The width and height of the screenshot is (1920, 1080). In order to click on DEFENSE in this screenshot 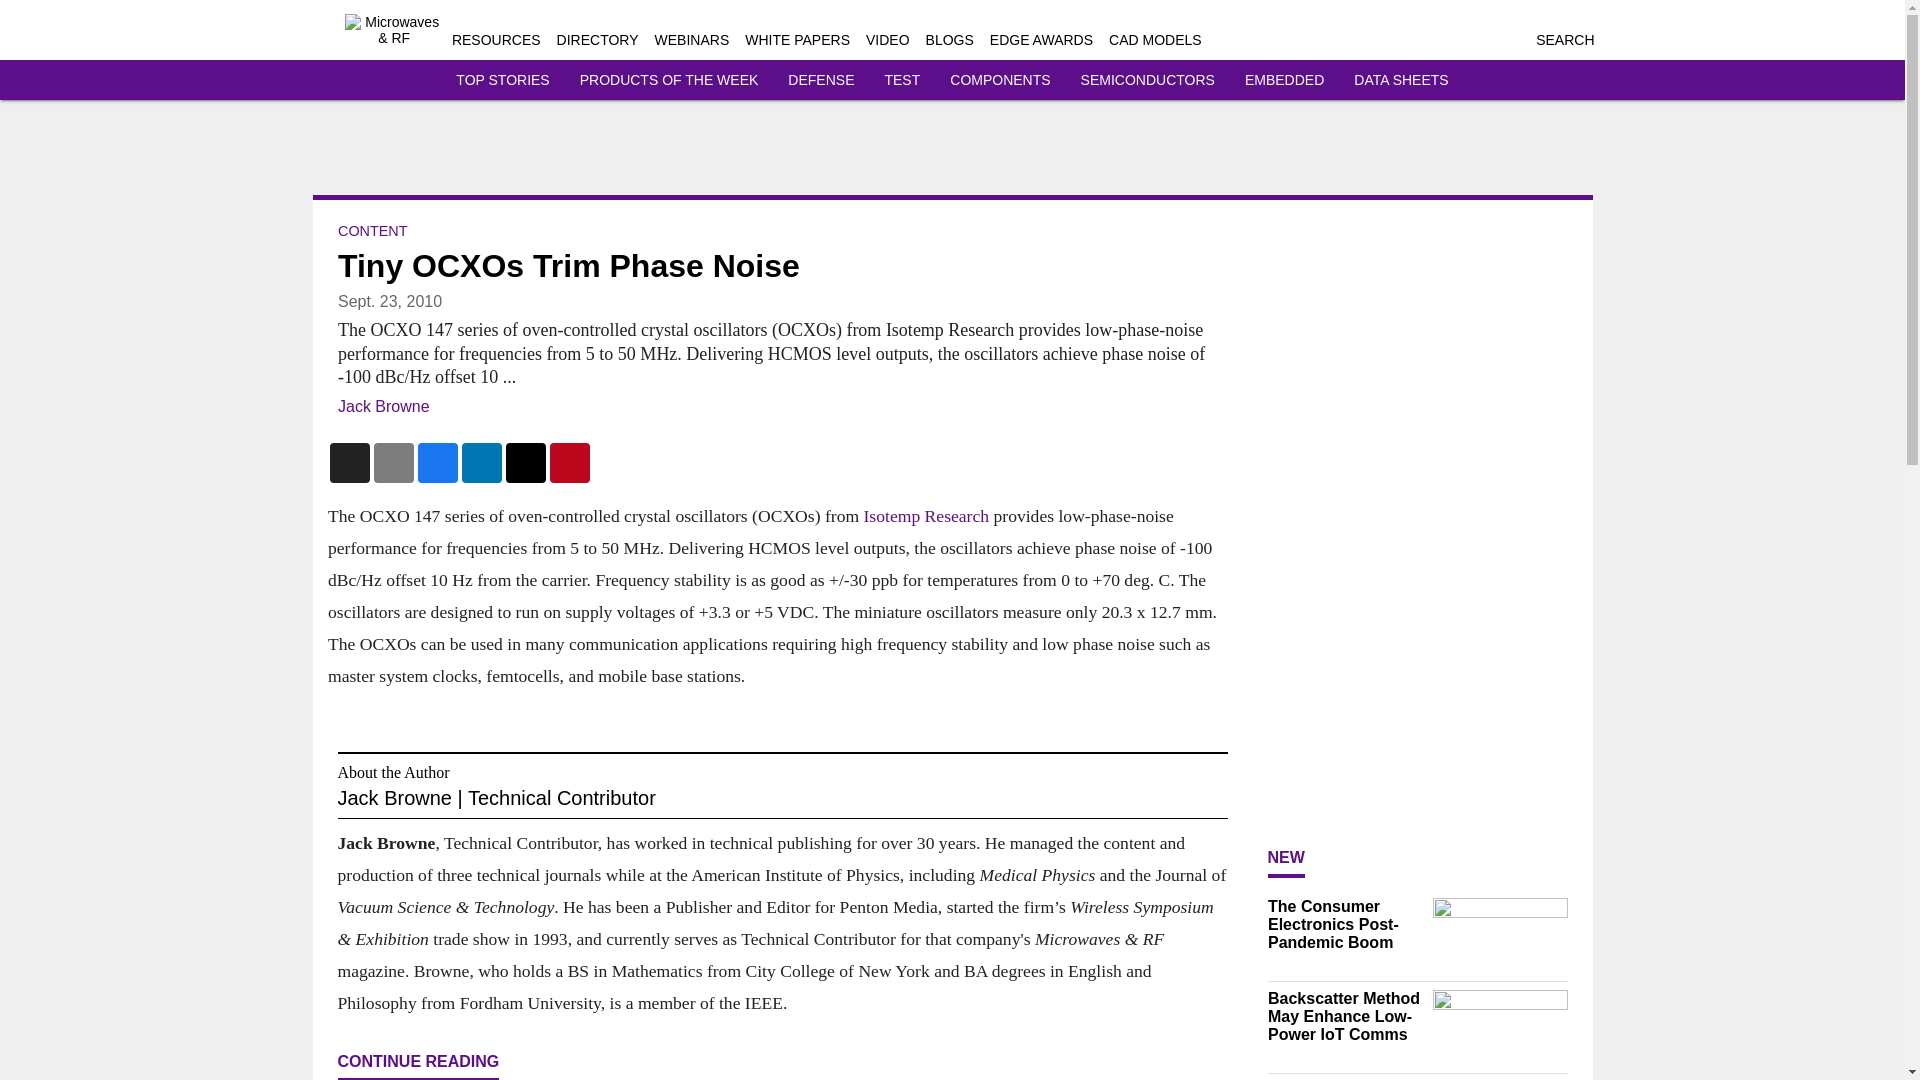, I will do `click(820, 80)`.